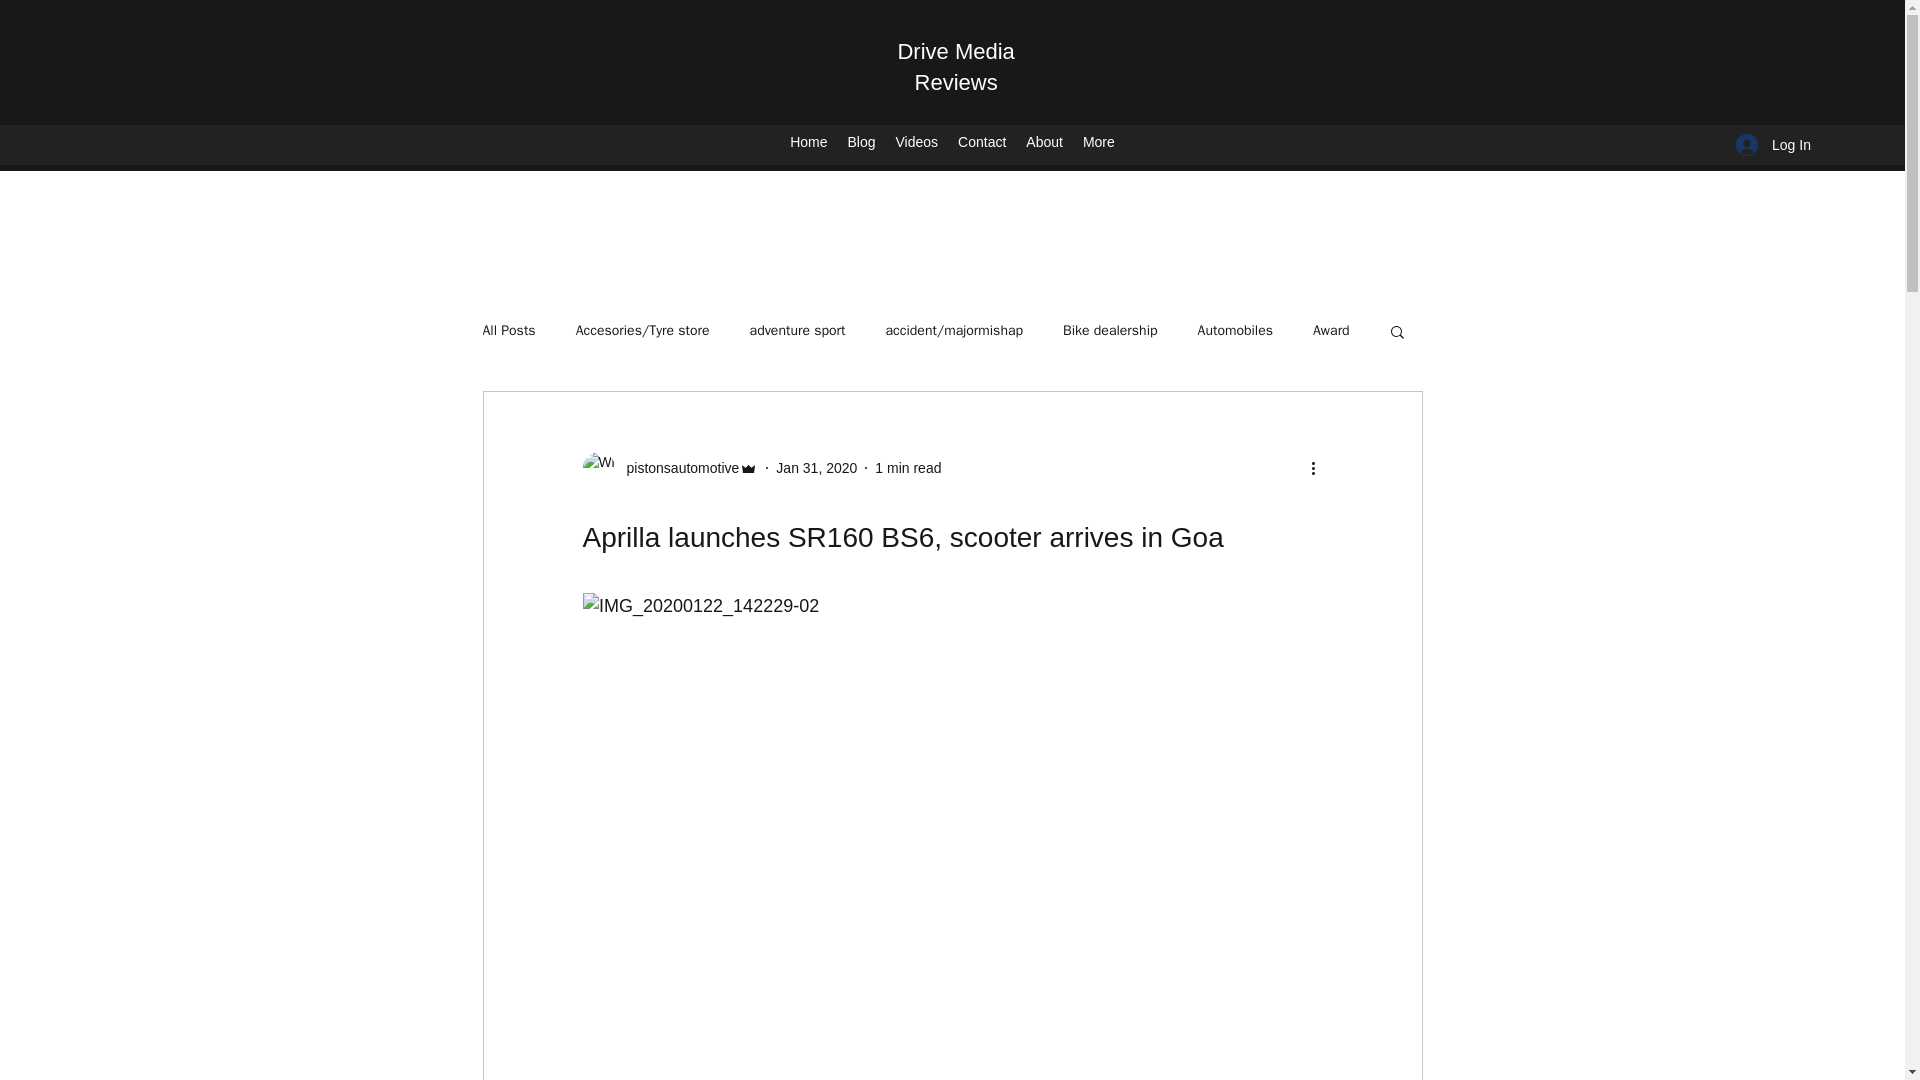  I want to click on Home, so click(808, 144).